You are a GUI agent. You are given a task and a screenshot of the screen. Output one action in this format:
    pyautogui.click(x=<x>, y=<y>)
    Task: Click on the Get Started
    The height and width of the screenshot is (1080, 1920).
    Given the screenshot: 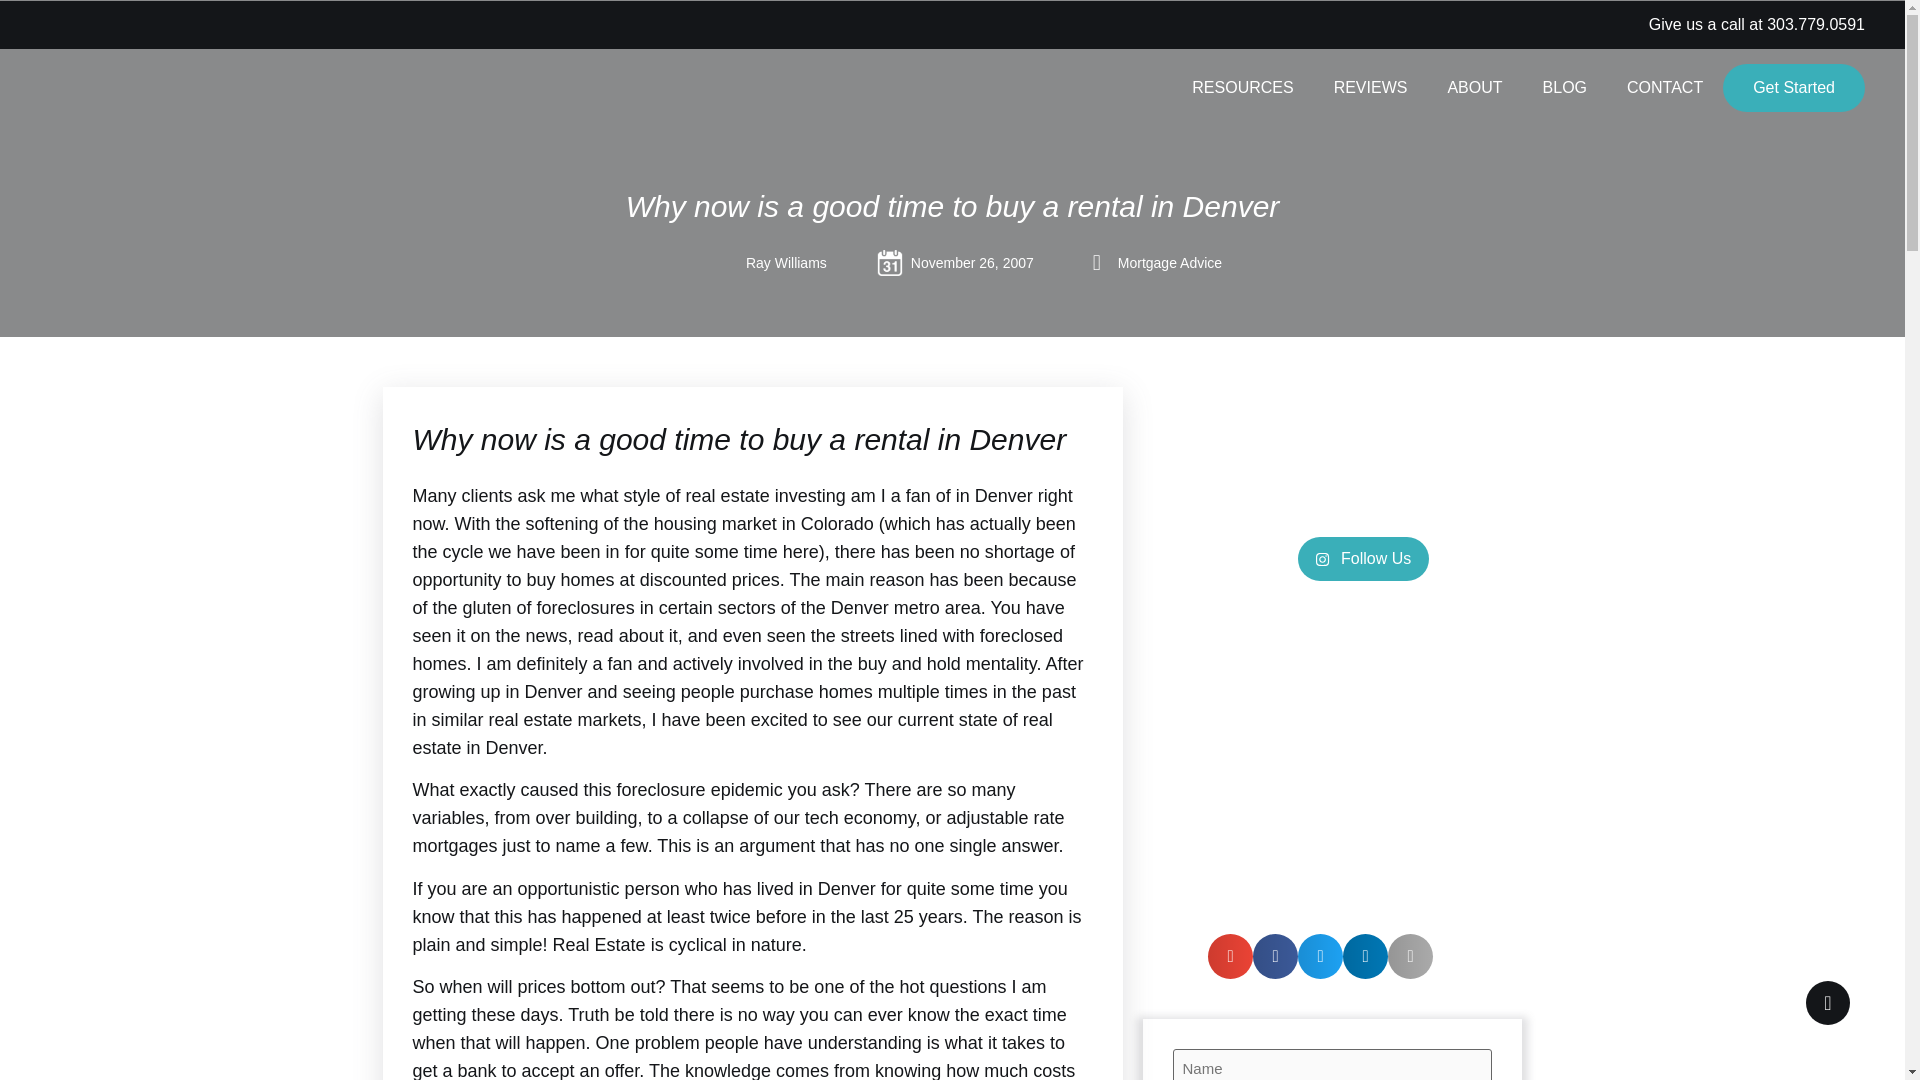 What is the action you would take?
    pyautogui.click(x=1793, y=88)
    